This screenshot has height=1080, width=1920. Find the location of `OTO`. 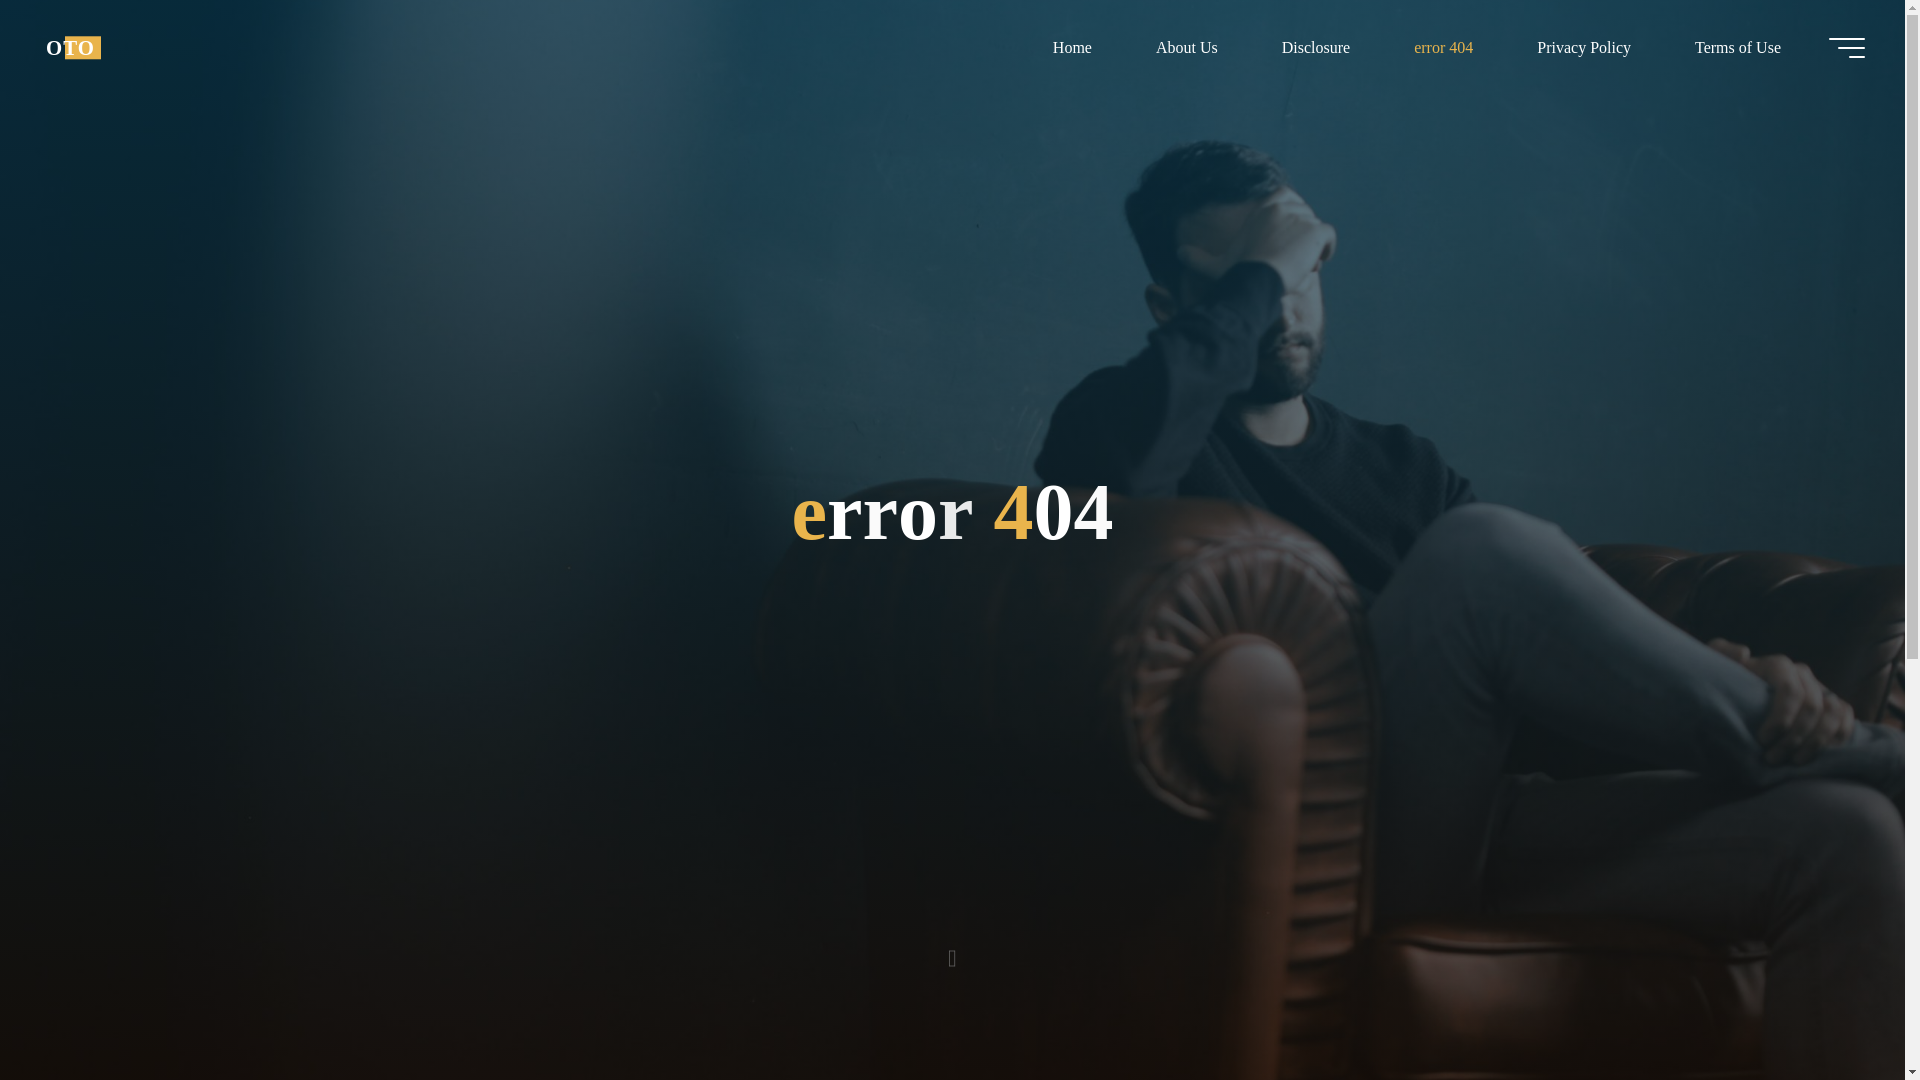

OTO is located at coordinates (70, 47).